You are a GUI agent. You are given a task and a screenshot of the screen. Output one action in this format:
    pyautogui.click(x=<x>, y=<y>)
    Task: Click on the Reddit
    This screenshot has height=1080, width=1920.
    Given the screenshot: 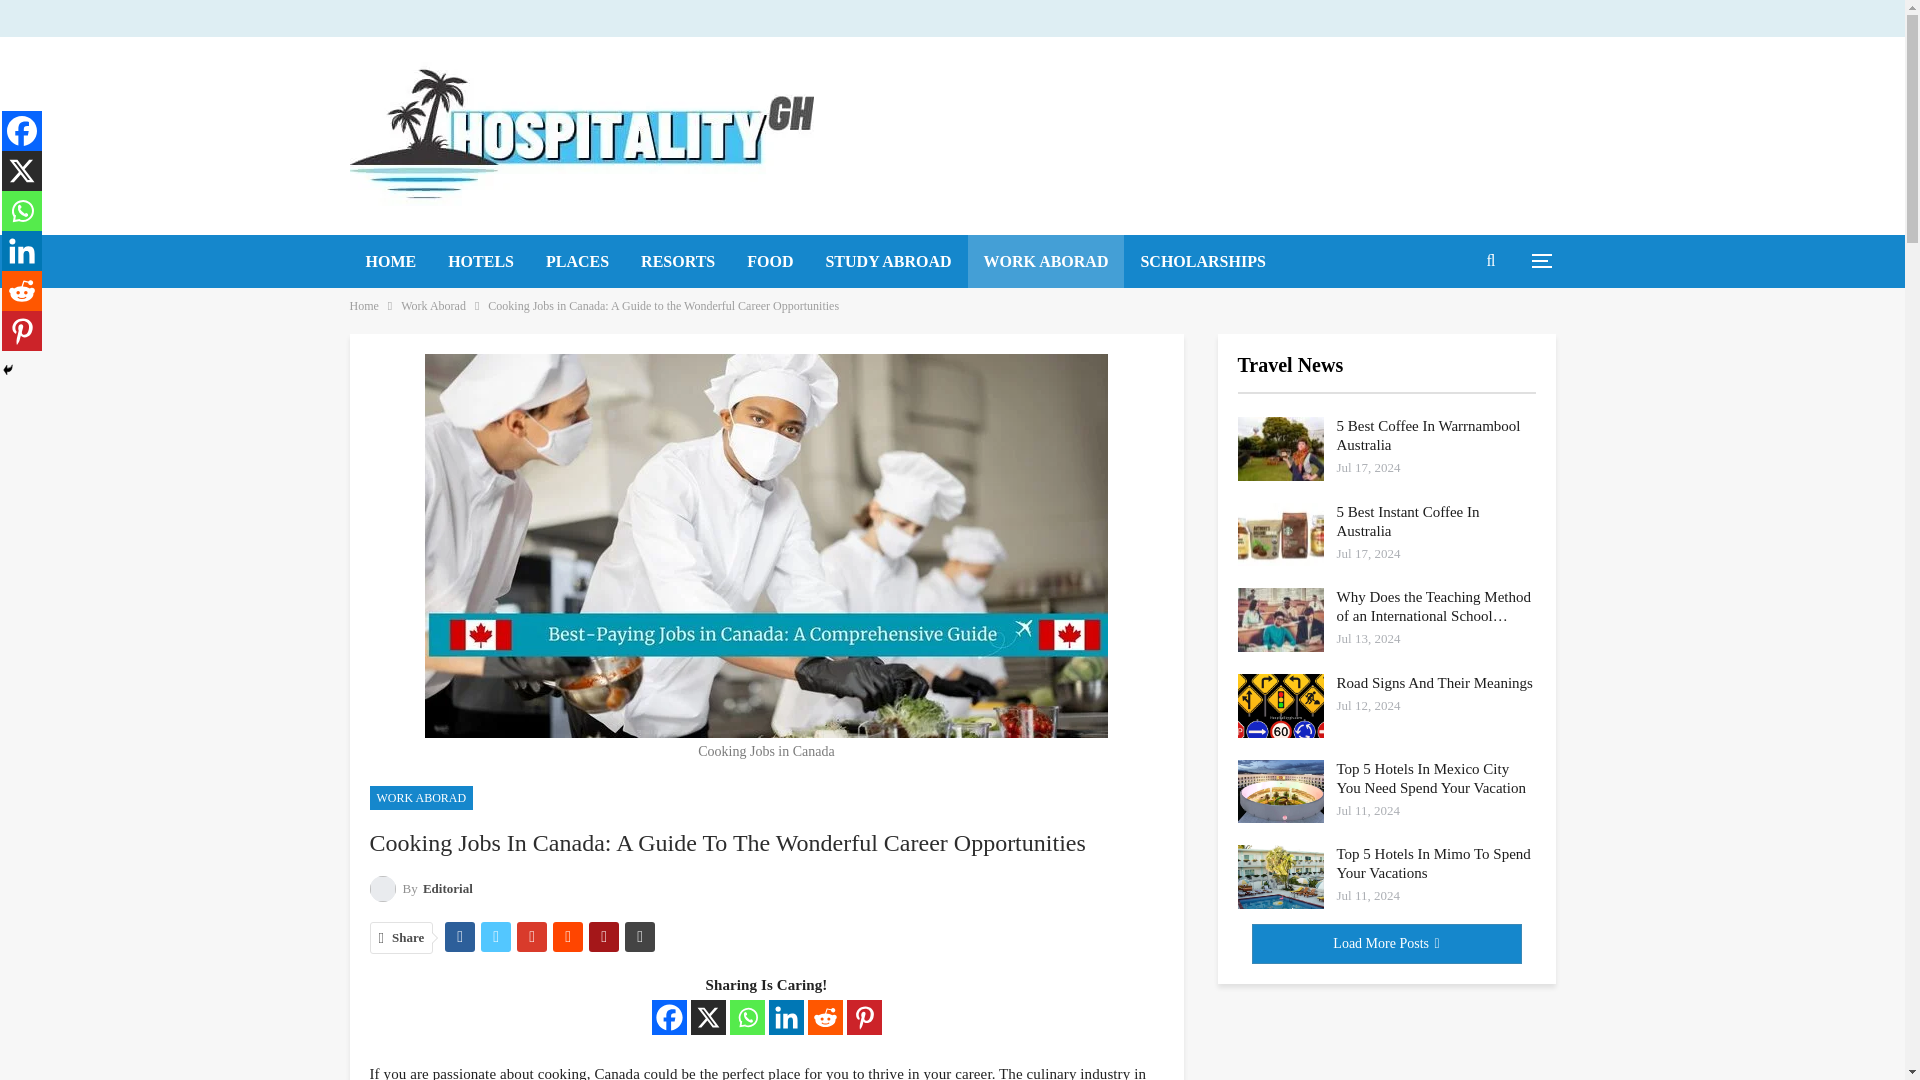 What is the action you would take?
    pyautogui.click(x=825, y=1017)
    